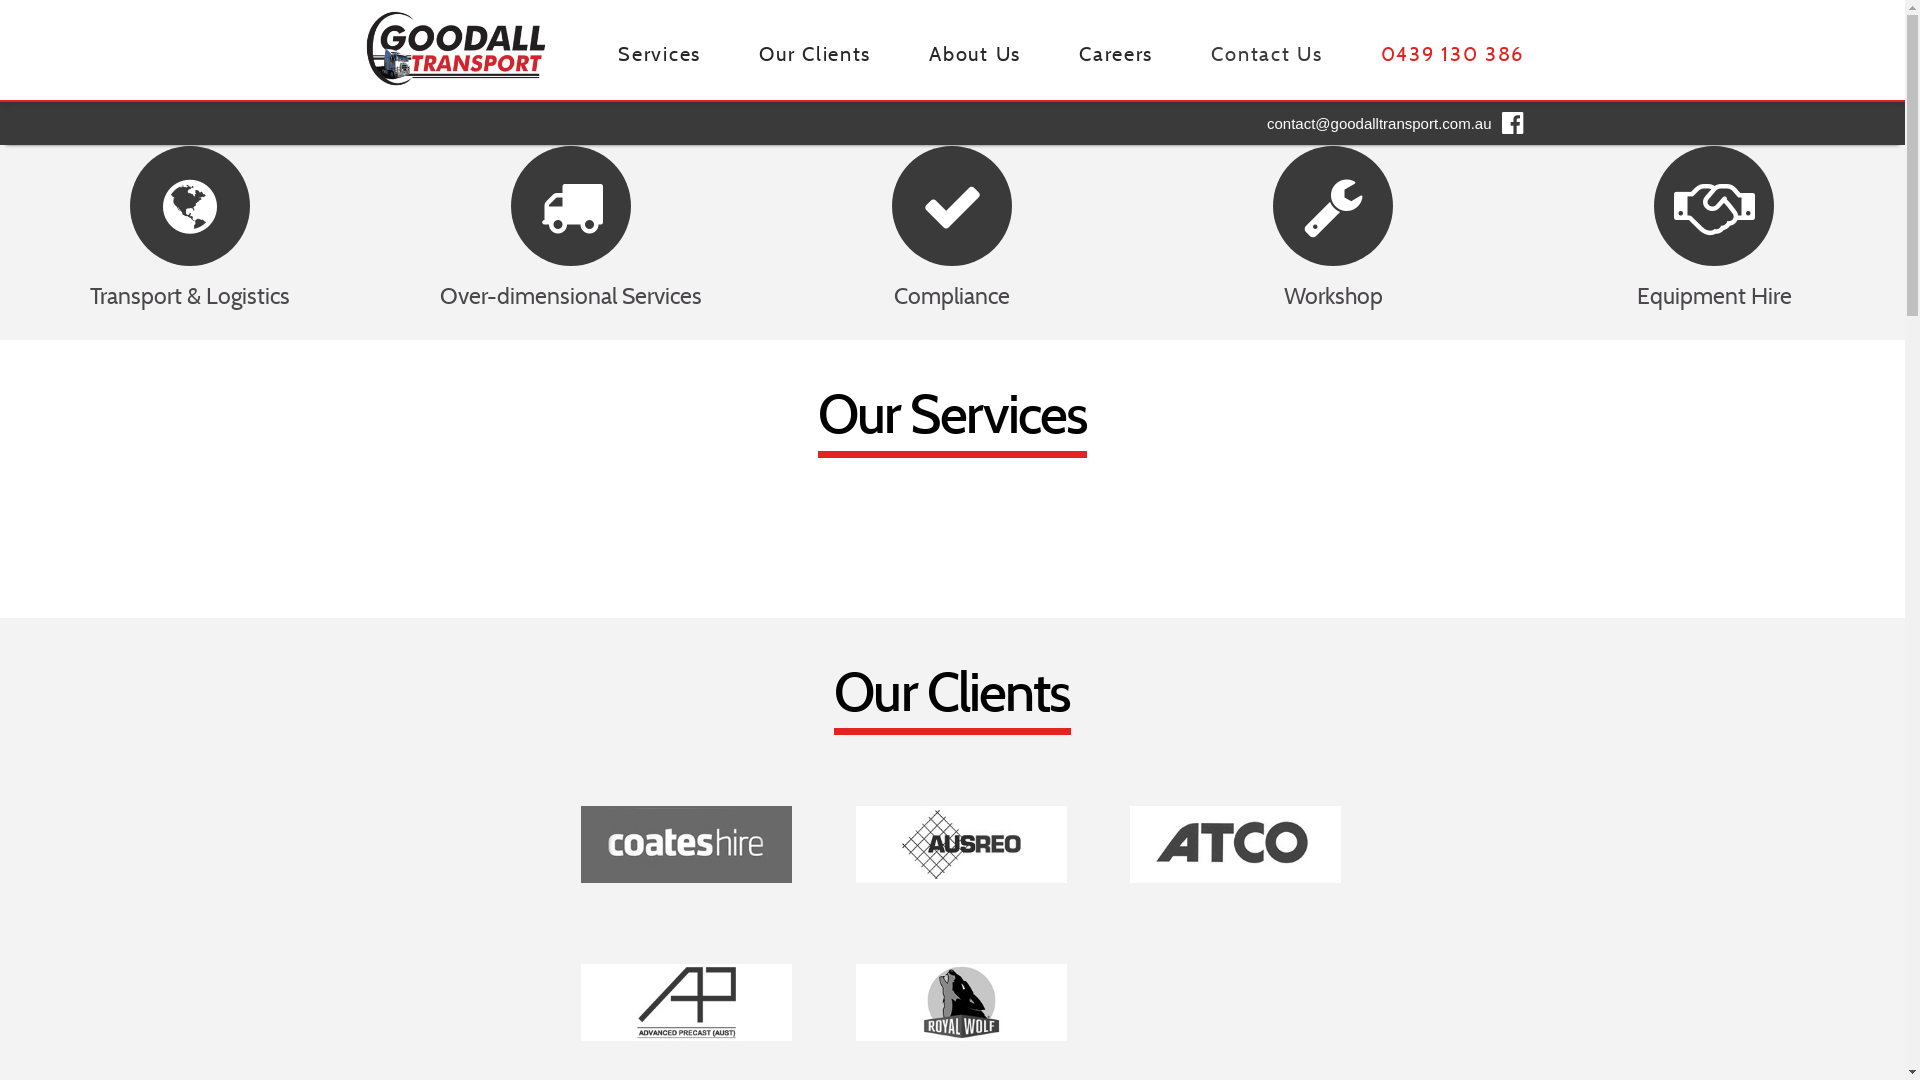 Image resolution: width=1920 pixels, height=1080 pixels. Describe the element at coordinates (572, 230) in the screenshot. I see `Over-dimensional Services` at that location.